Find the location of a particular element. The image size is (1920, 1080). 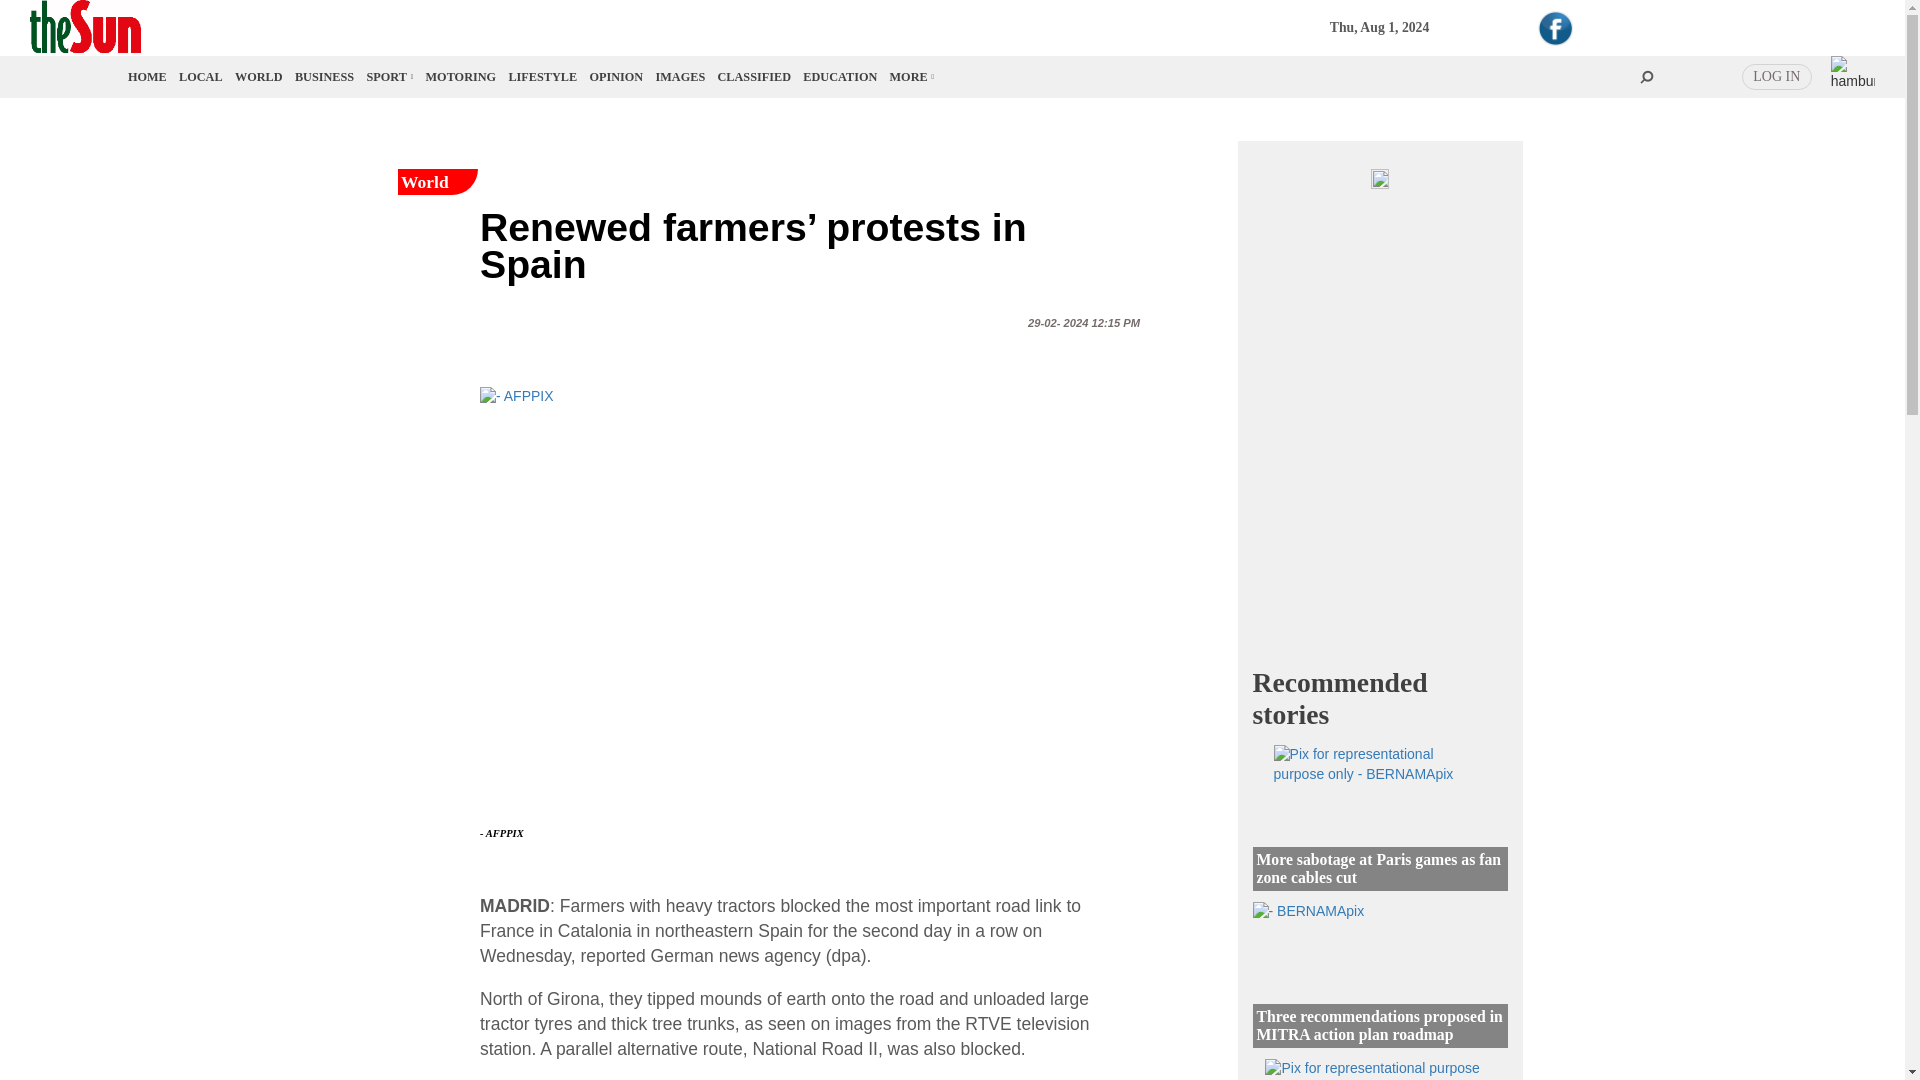

BUSINESS is located at coordinates (324, 76).